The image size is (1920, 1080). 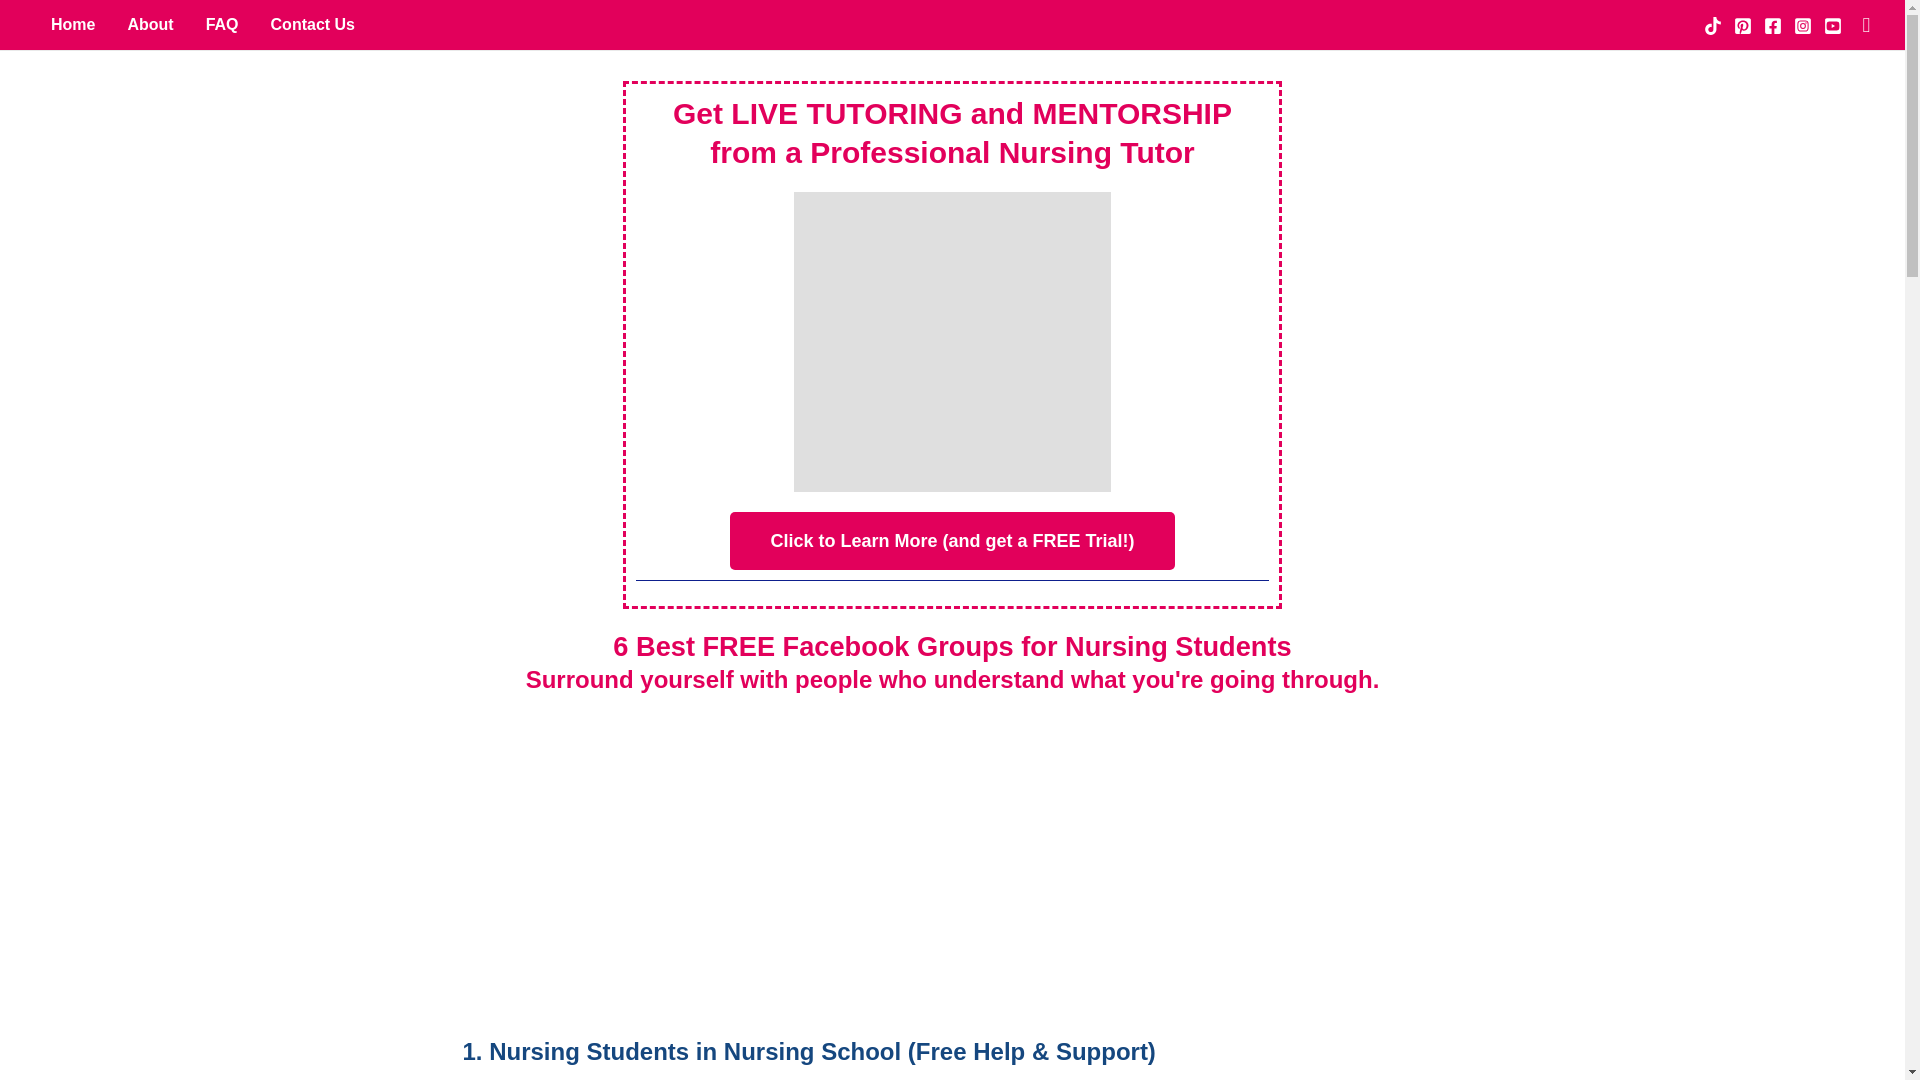 I want to click on About, so click(x=150, y=24).